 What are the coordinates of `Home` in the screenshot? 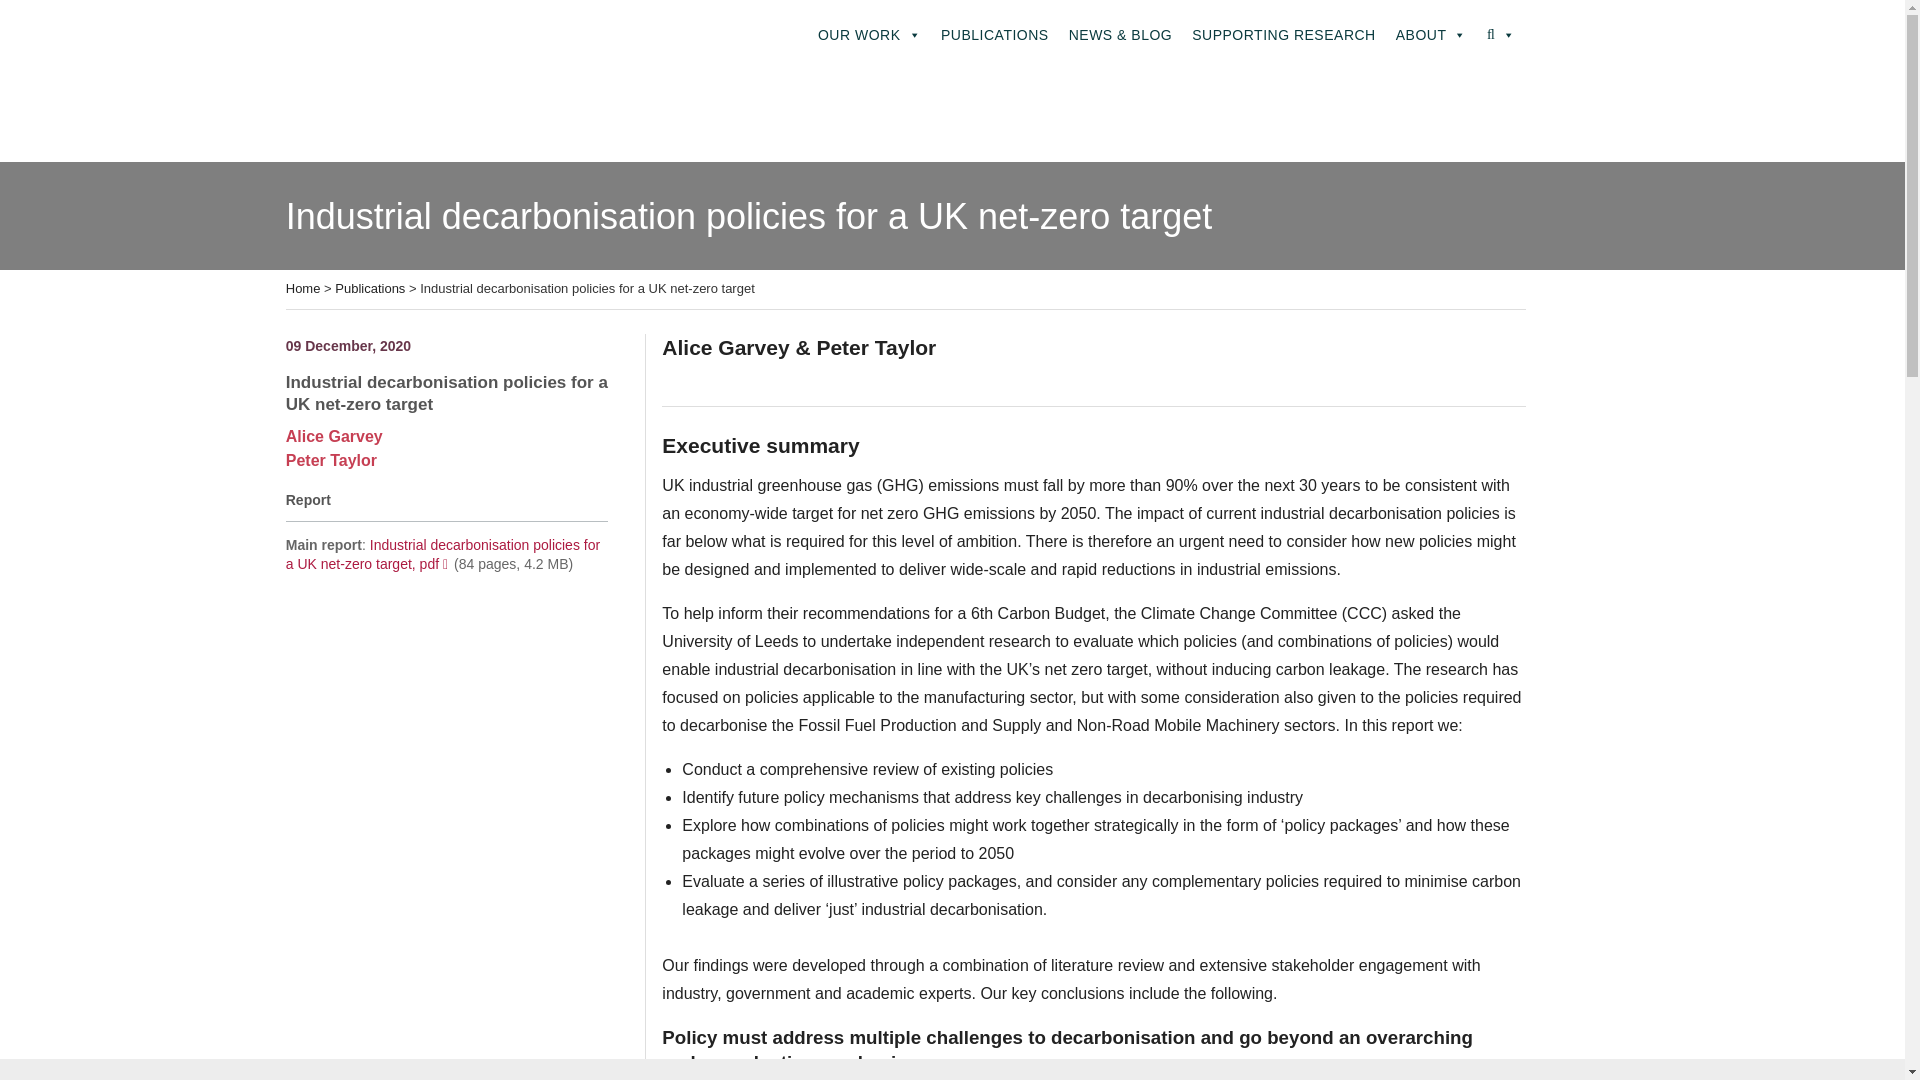 It's located at (303, 288).